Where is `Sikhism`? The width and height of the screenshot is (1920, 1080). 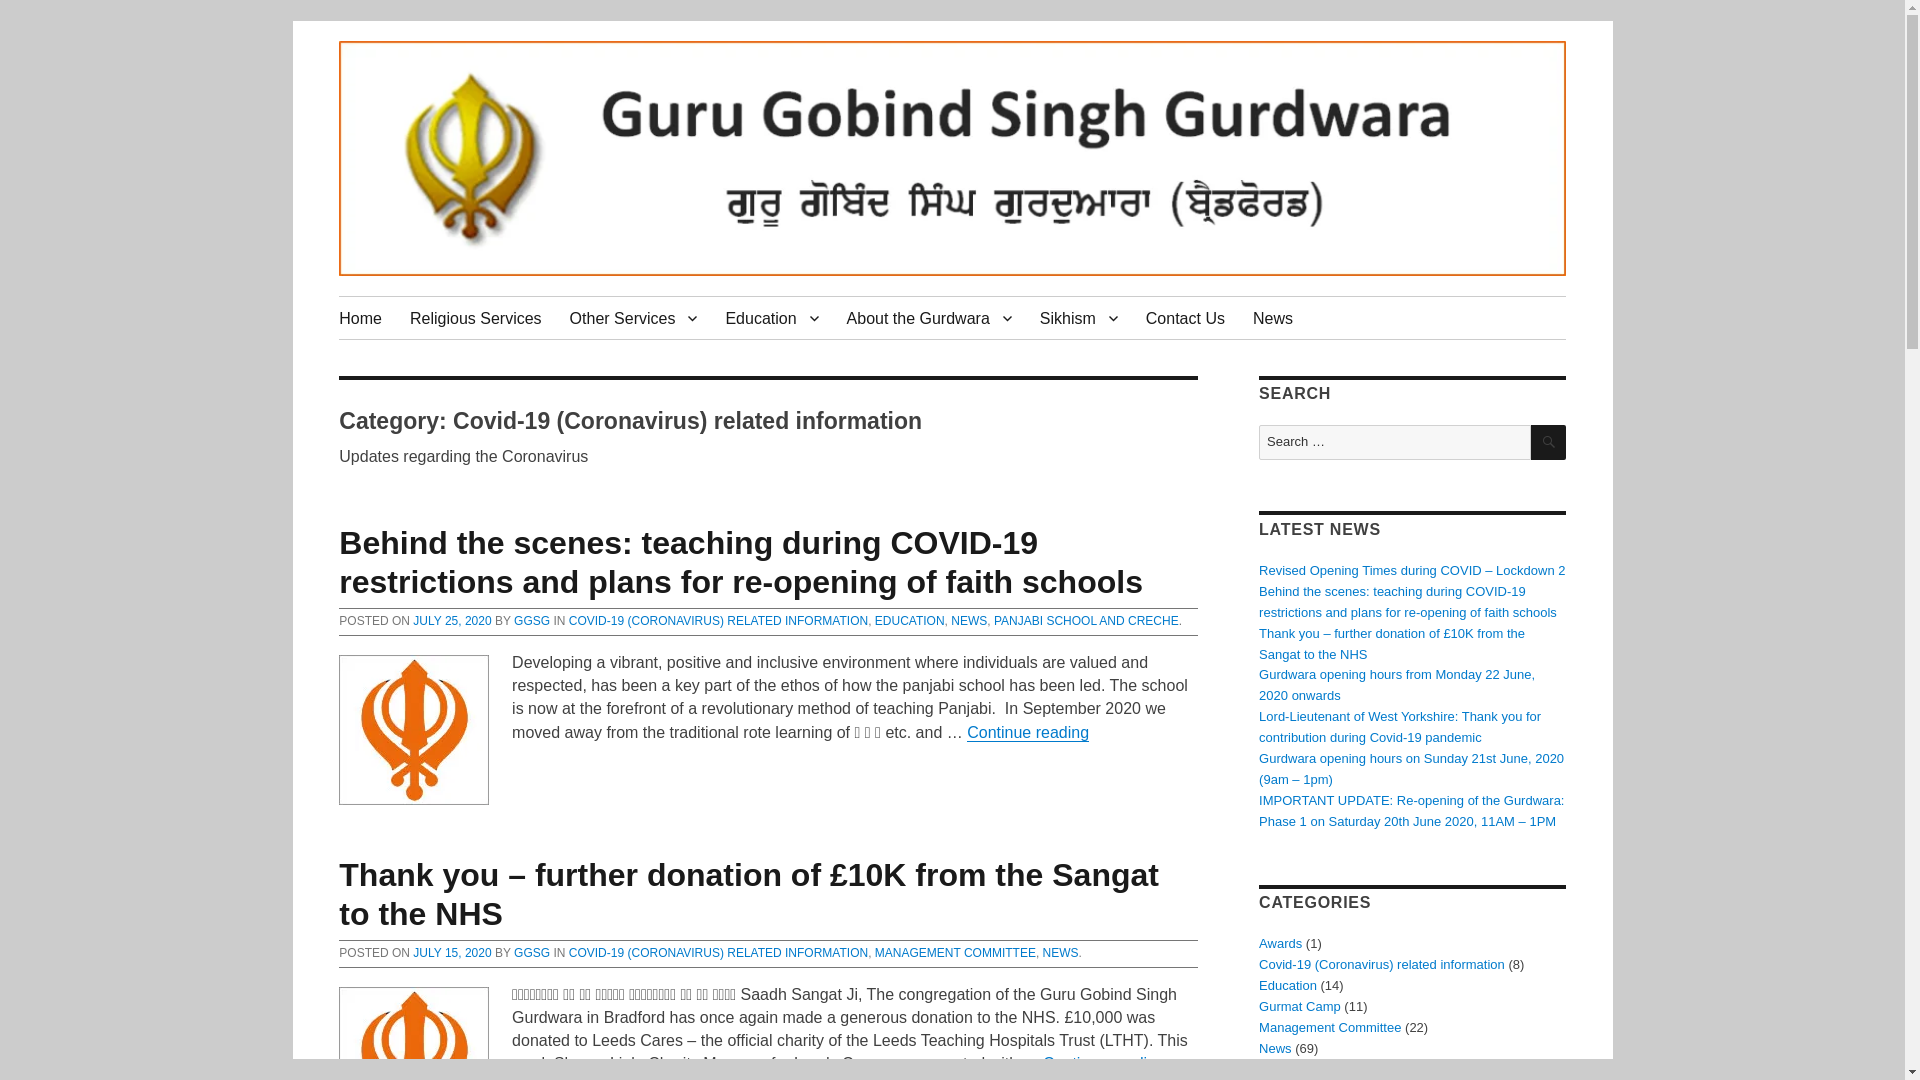 Sikhism is located at coordinates (1078, 318).